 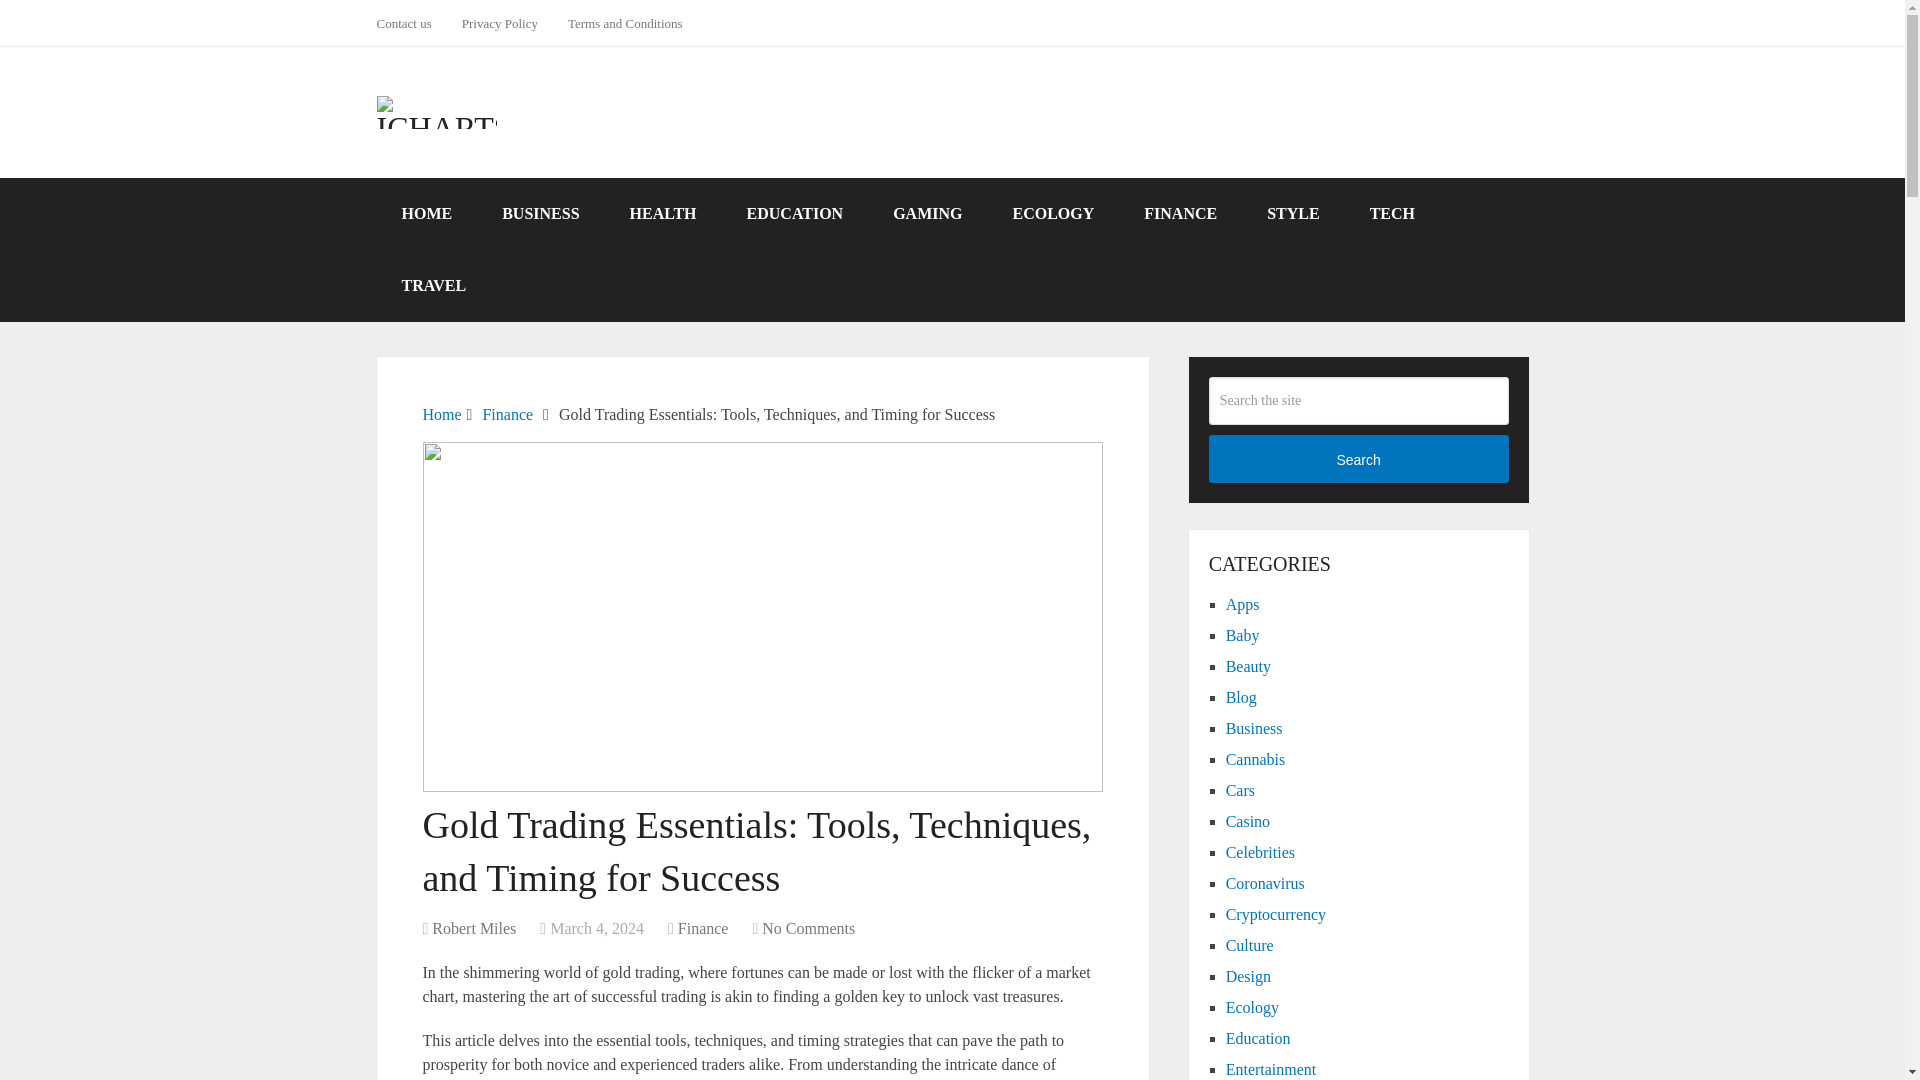 What do you see at coordinates (426, 214) in the screenshot?
I see `HOME` at bounding box center [426, 214].